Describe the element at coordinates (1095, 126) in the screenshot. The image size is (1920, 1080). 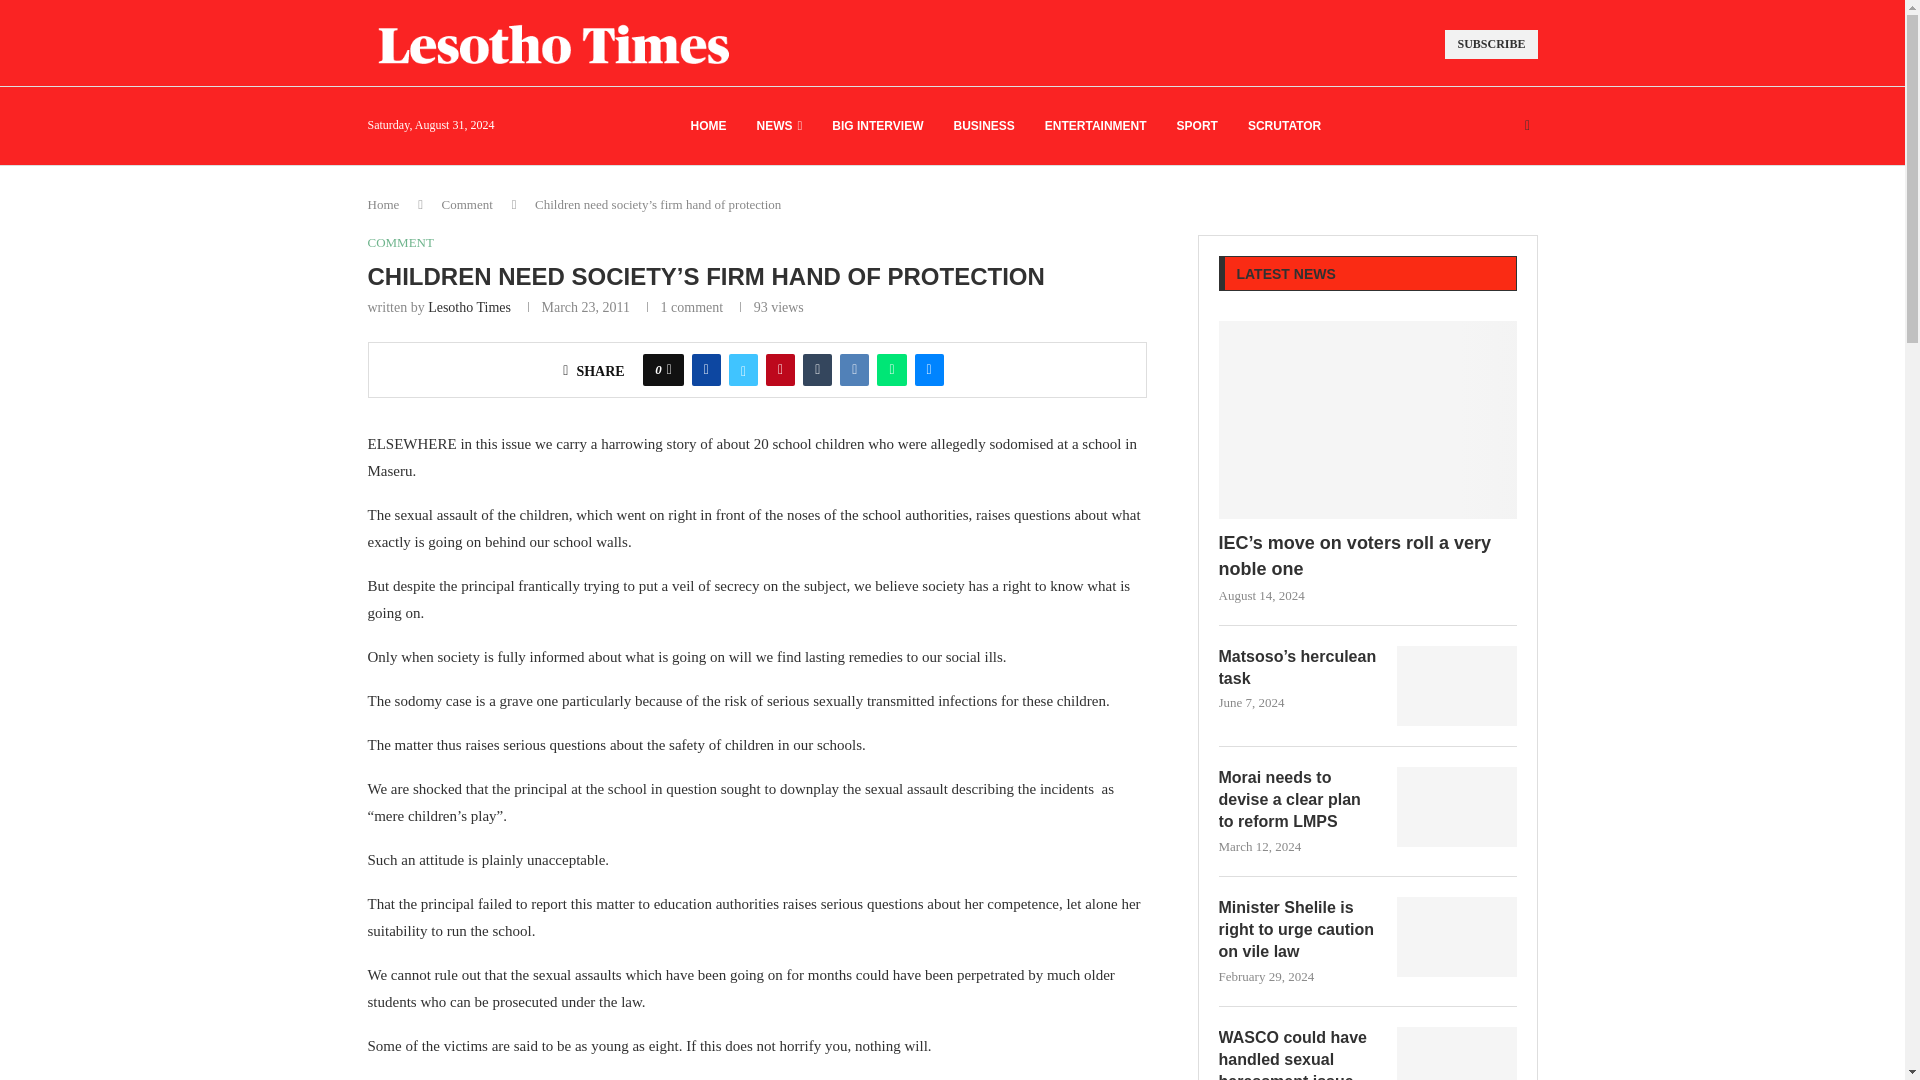
I see `ENTERTAINMENT` at that location.